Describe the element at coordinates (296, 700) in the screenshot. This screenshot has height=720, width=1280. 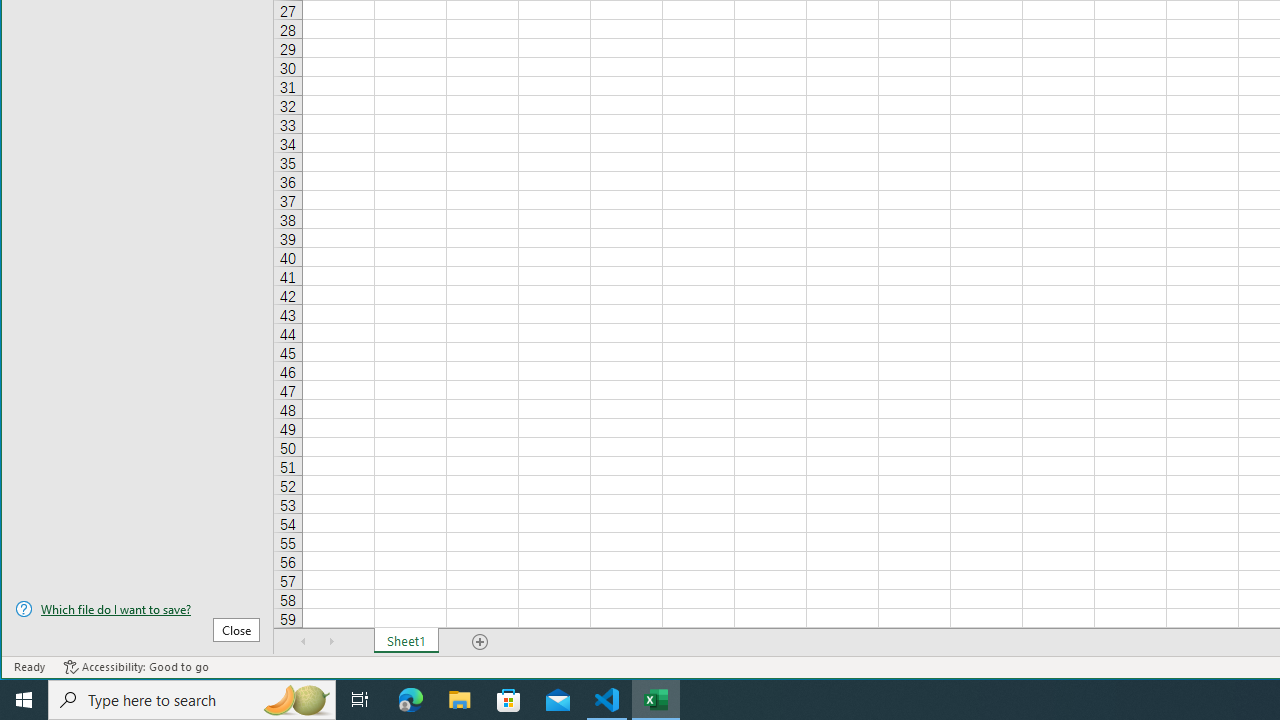
I see `Search highlights icon opens search home window` at that location.